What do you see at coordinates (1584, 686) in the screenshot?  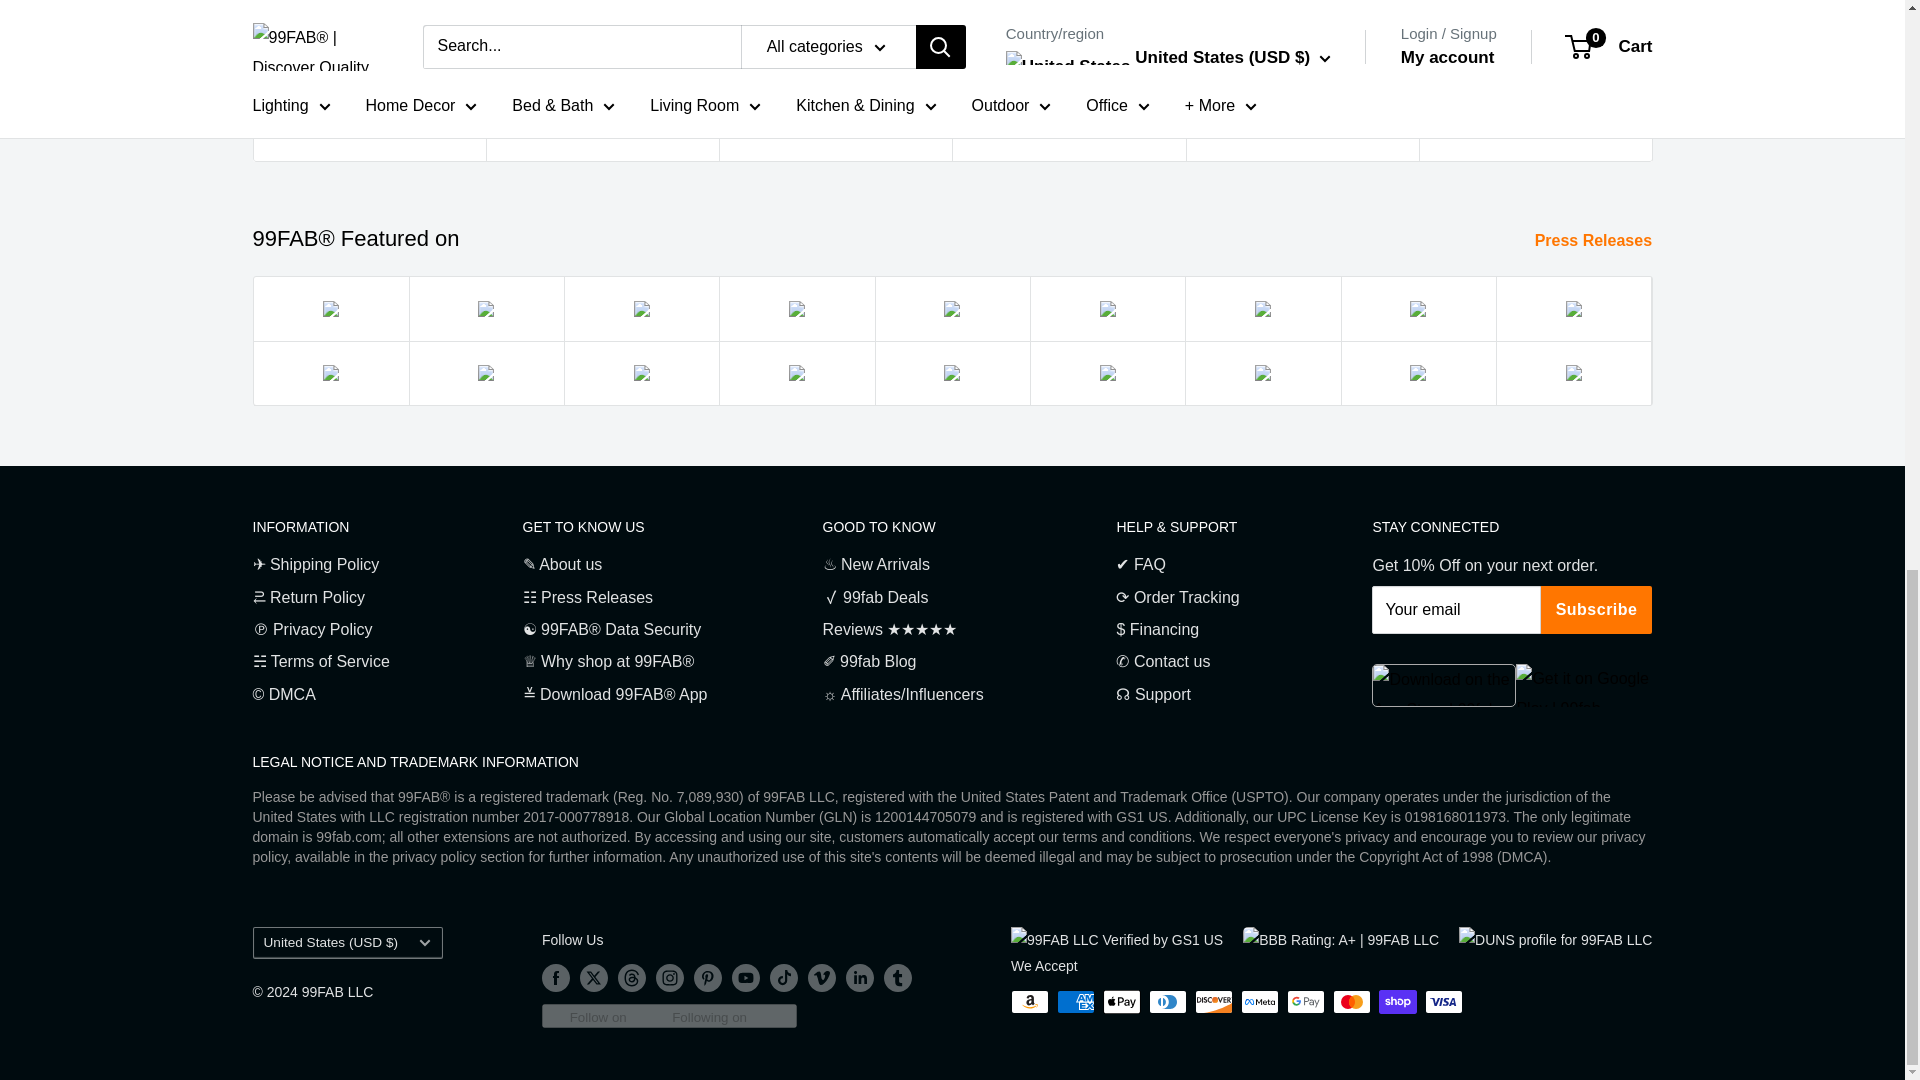 I see `Get it on Google Play` at bounding box center [1584, 686].